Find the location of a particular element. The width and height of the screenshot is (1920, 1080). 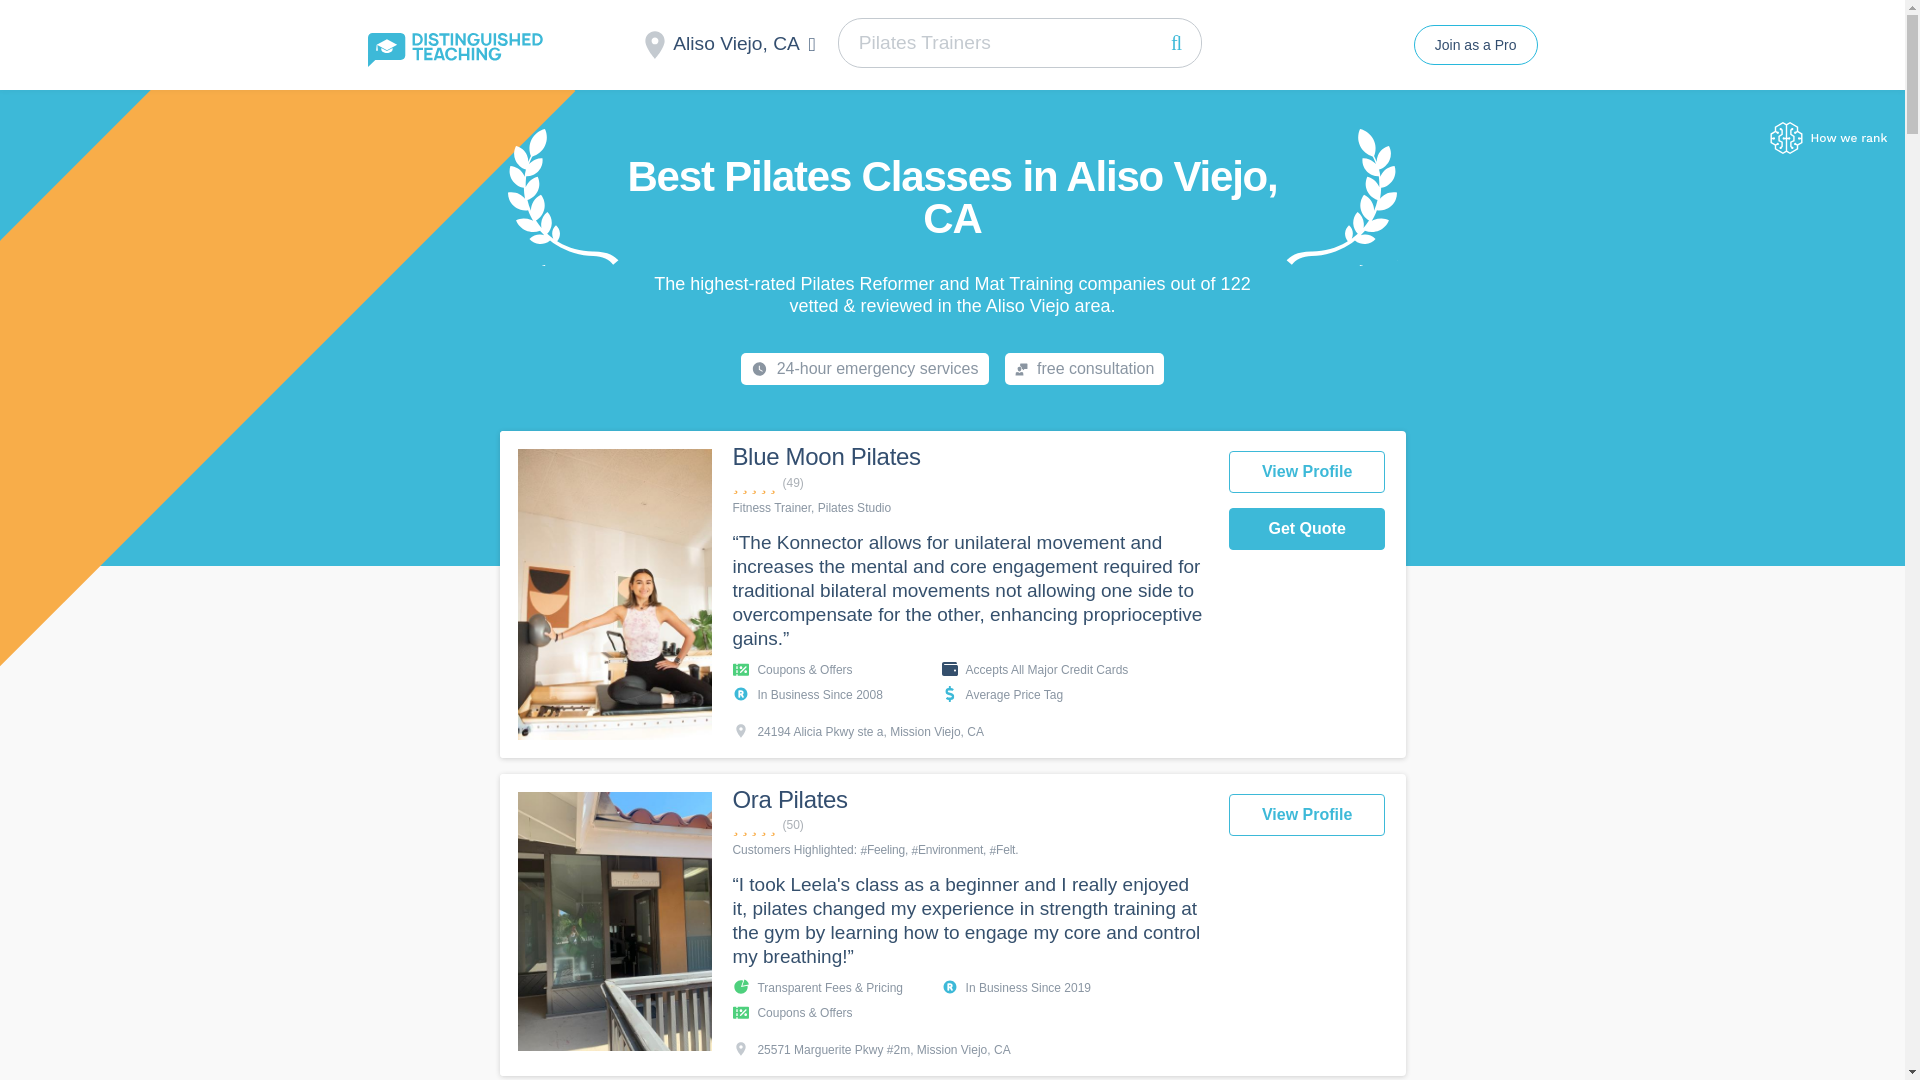

5.0 is located at coordinates (969, 825).